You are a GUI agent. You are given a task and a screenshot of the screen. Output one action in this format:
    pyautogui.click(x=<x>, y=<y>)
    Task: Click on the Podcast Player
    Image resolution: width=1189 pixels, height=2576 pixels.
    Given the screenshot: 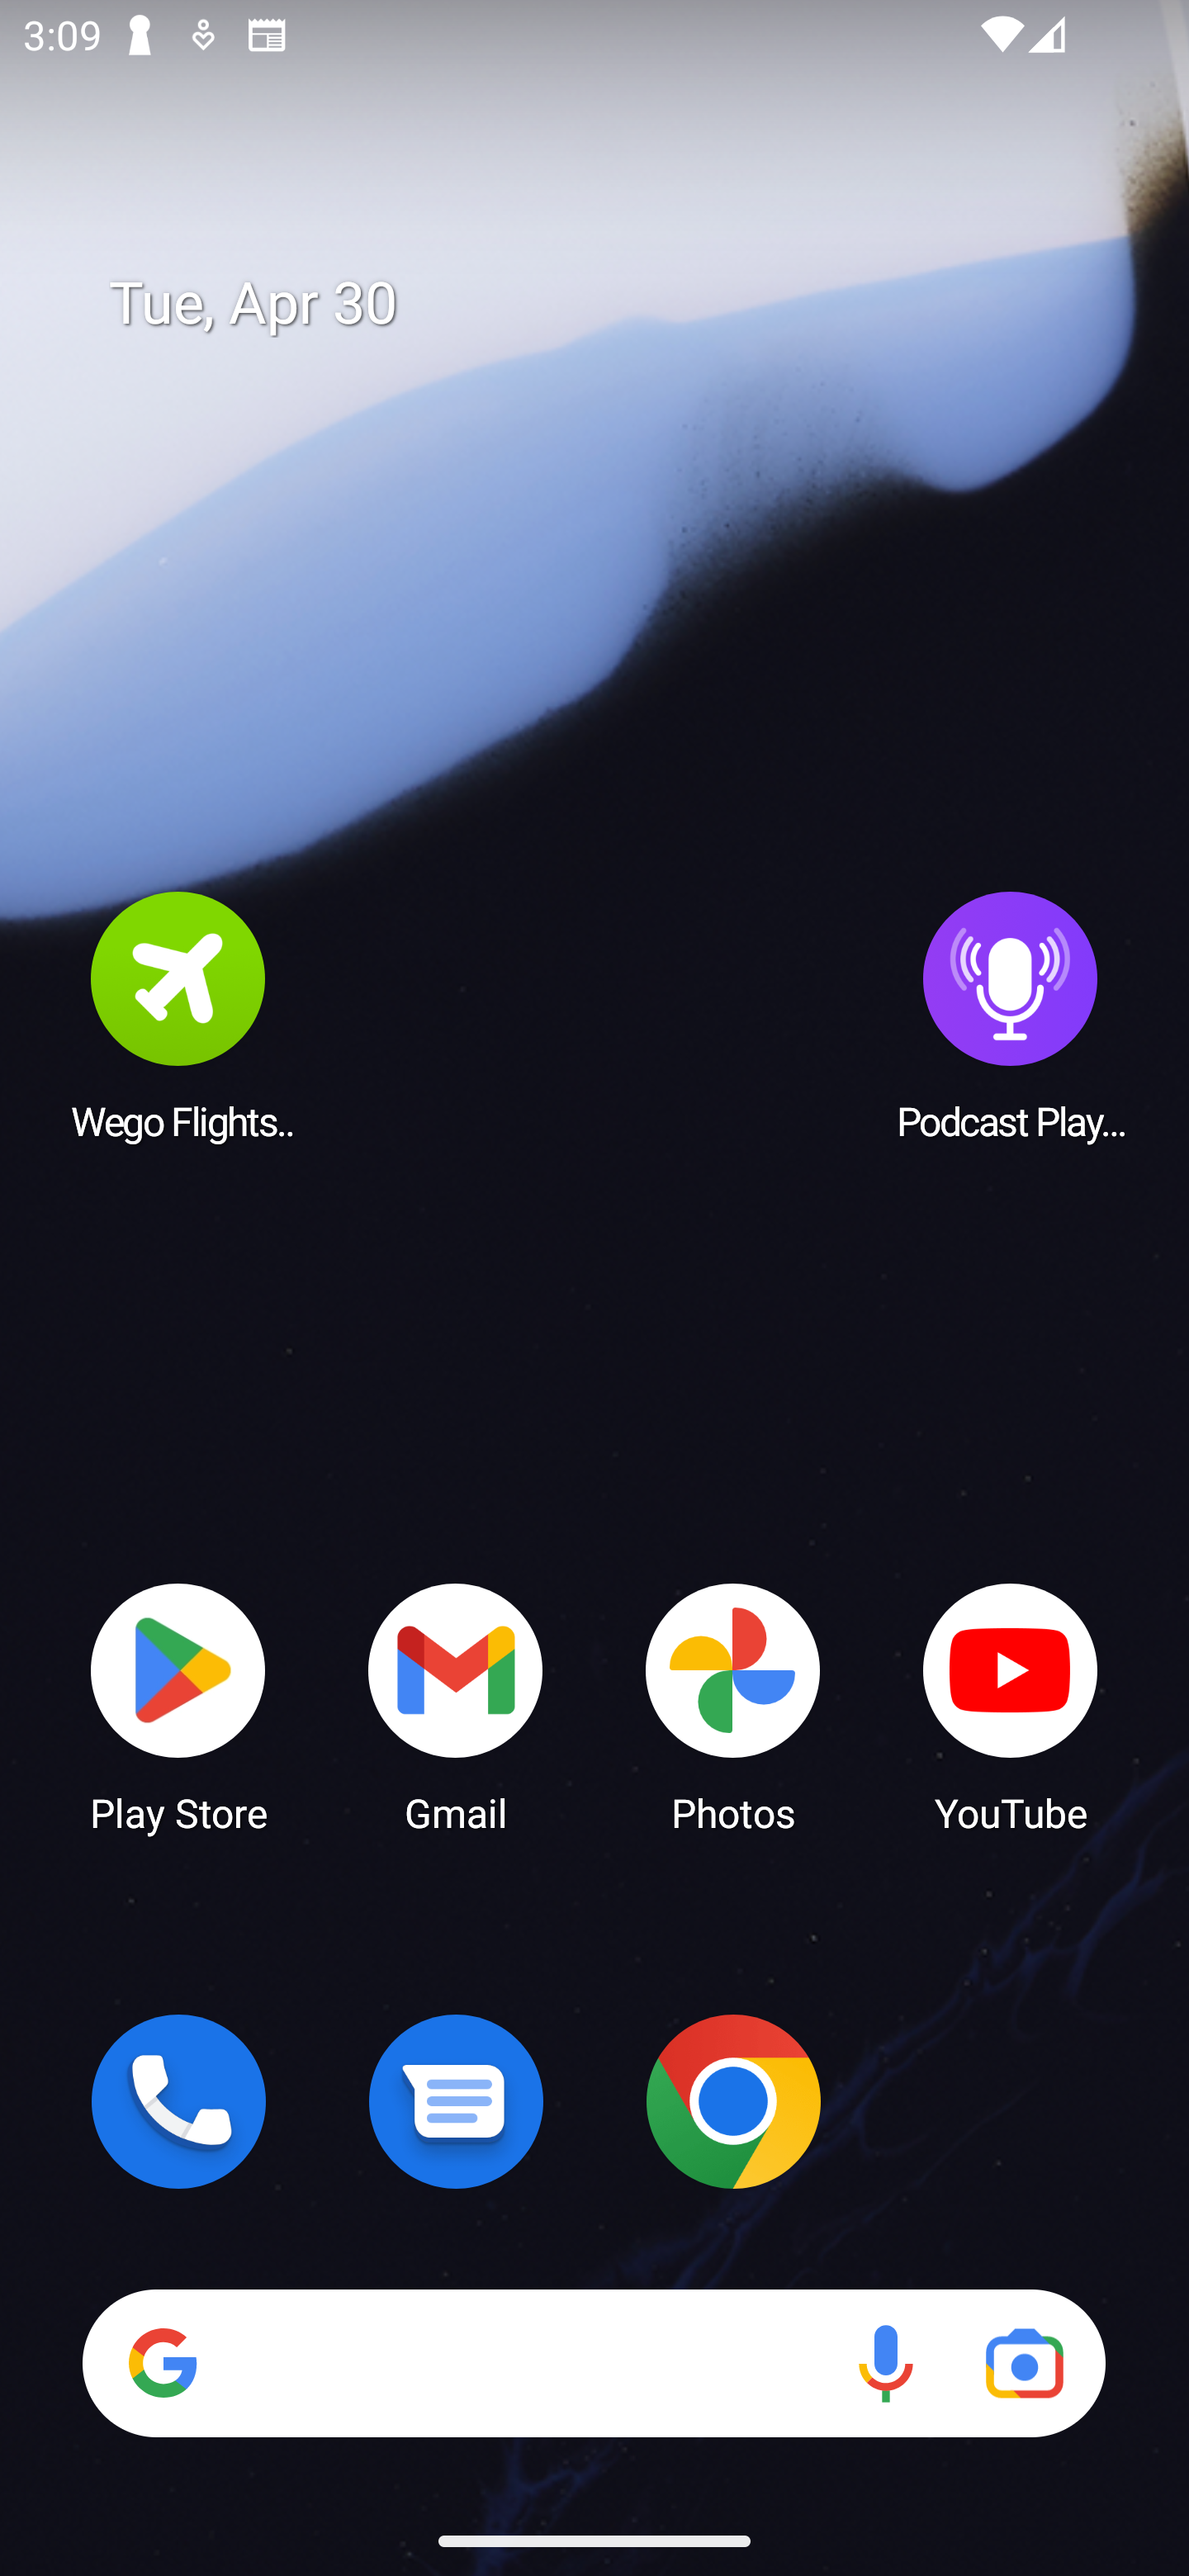 What is the action you would take?
    pyautogui.click(x=1011, y=1015)
    